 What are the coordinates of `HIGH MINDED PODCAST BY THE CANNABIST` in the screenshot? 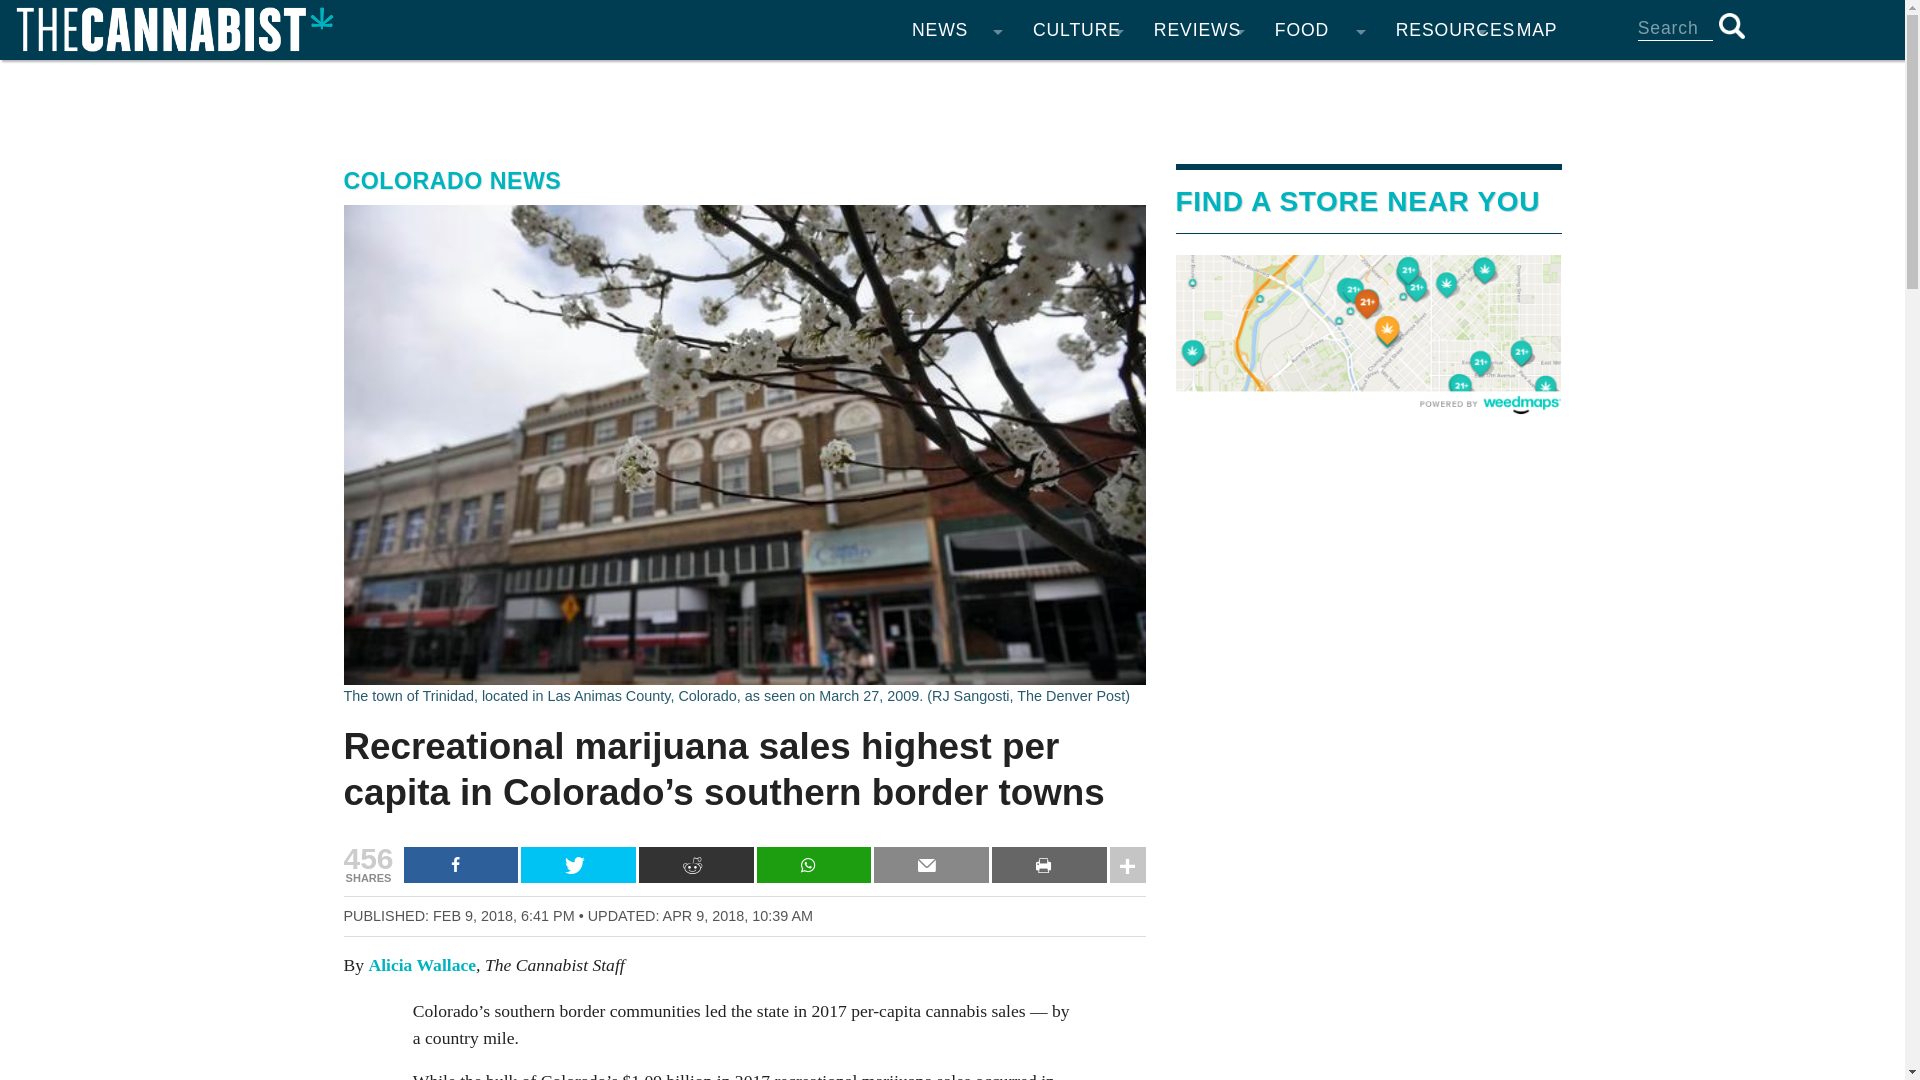 It's located at (1078, 400).